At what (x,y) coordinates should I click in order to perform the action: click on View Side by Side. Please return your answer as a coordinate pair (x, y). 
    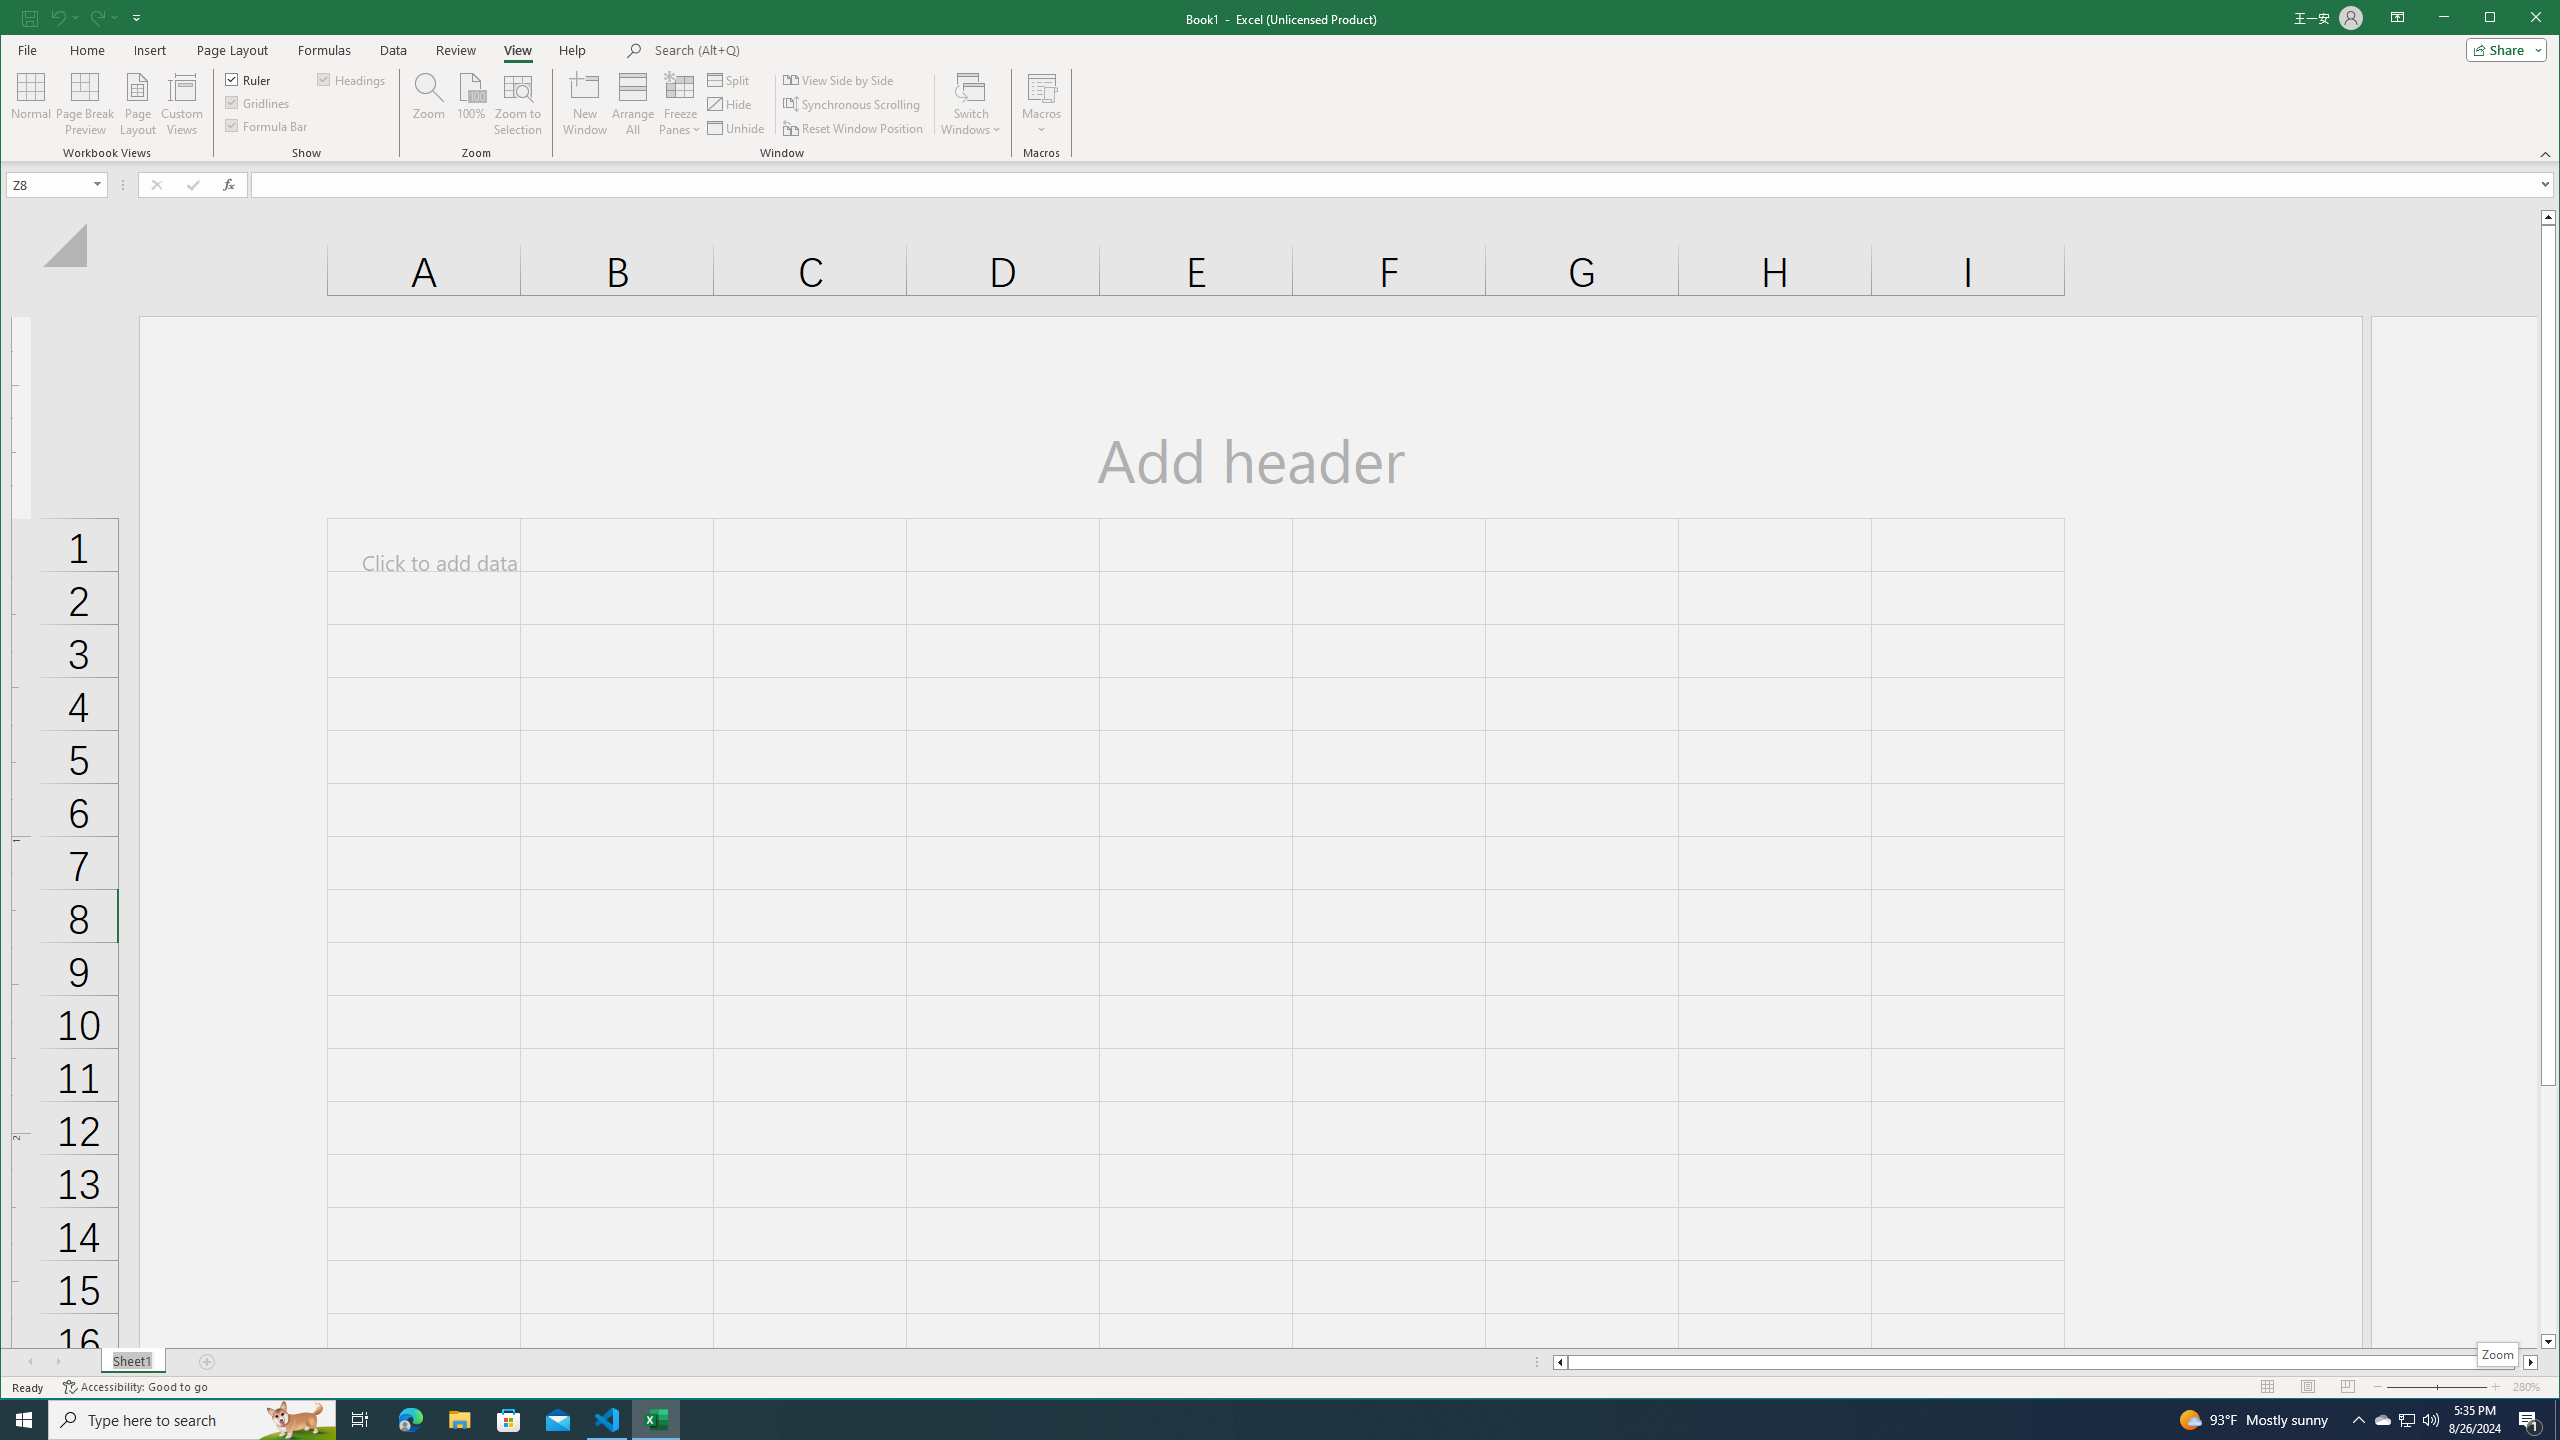
    Looking at the image, I should click on (2502, 49).